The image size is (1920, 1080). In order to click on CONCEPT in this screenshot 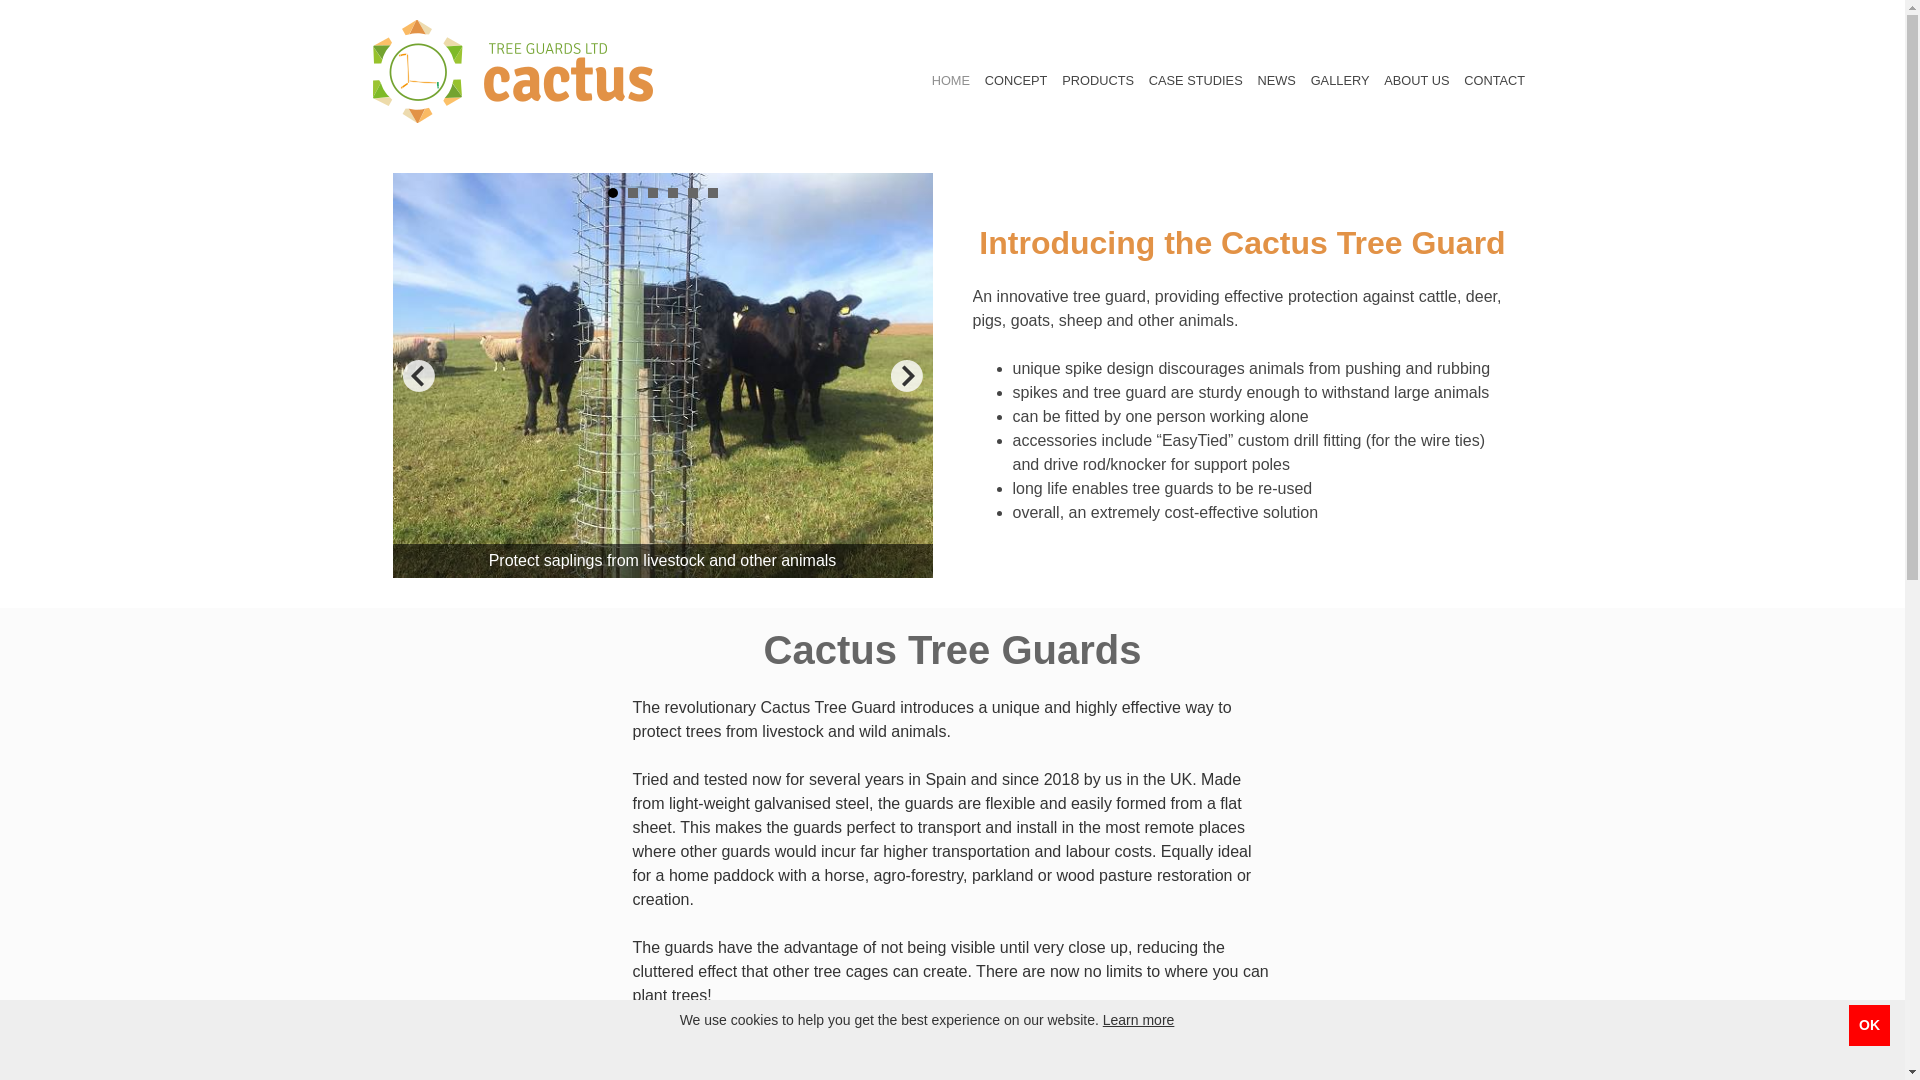, I will do `click(1016, 82)`.